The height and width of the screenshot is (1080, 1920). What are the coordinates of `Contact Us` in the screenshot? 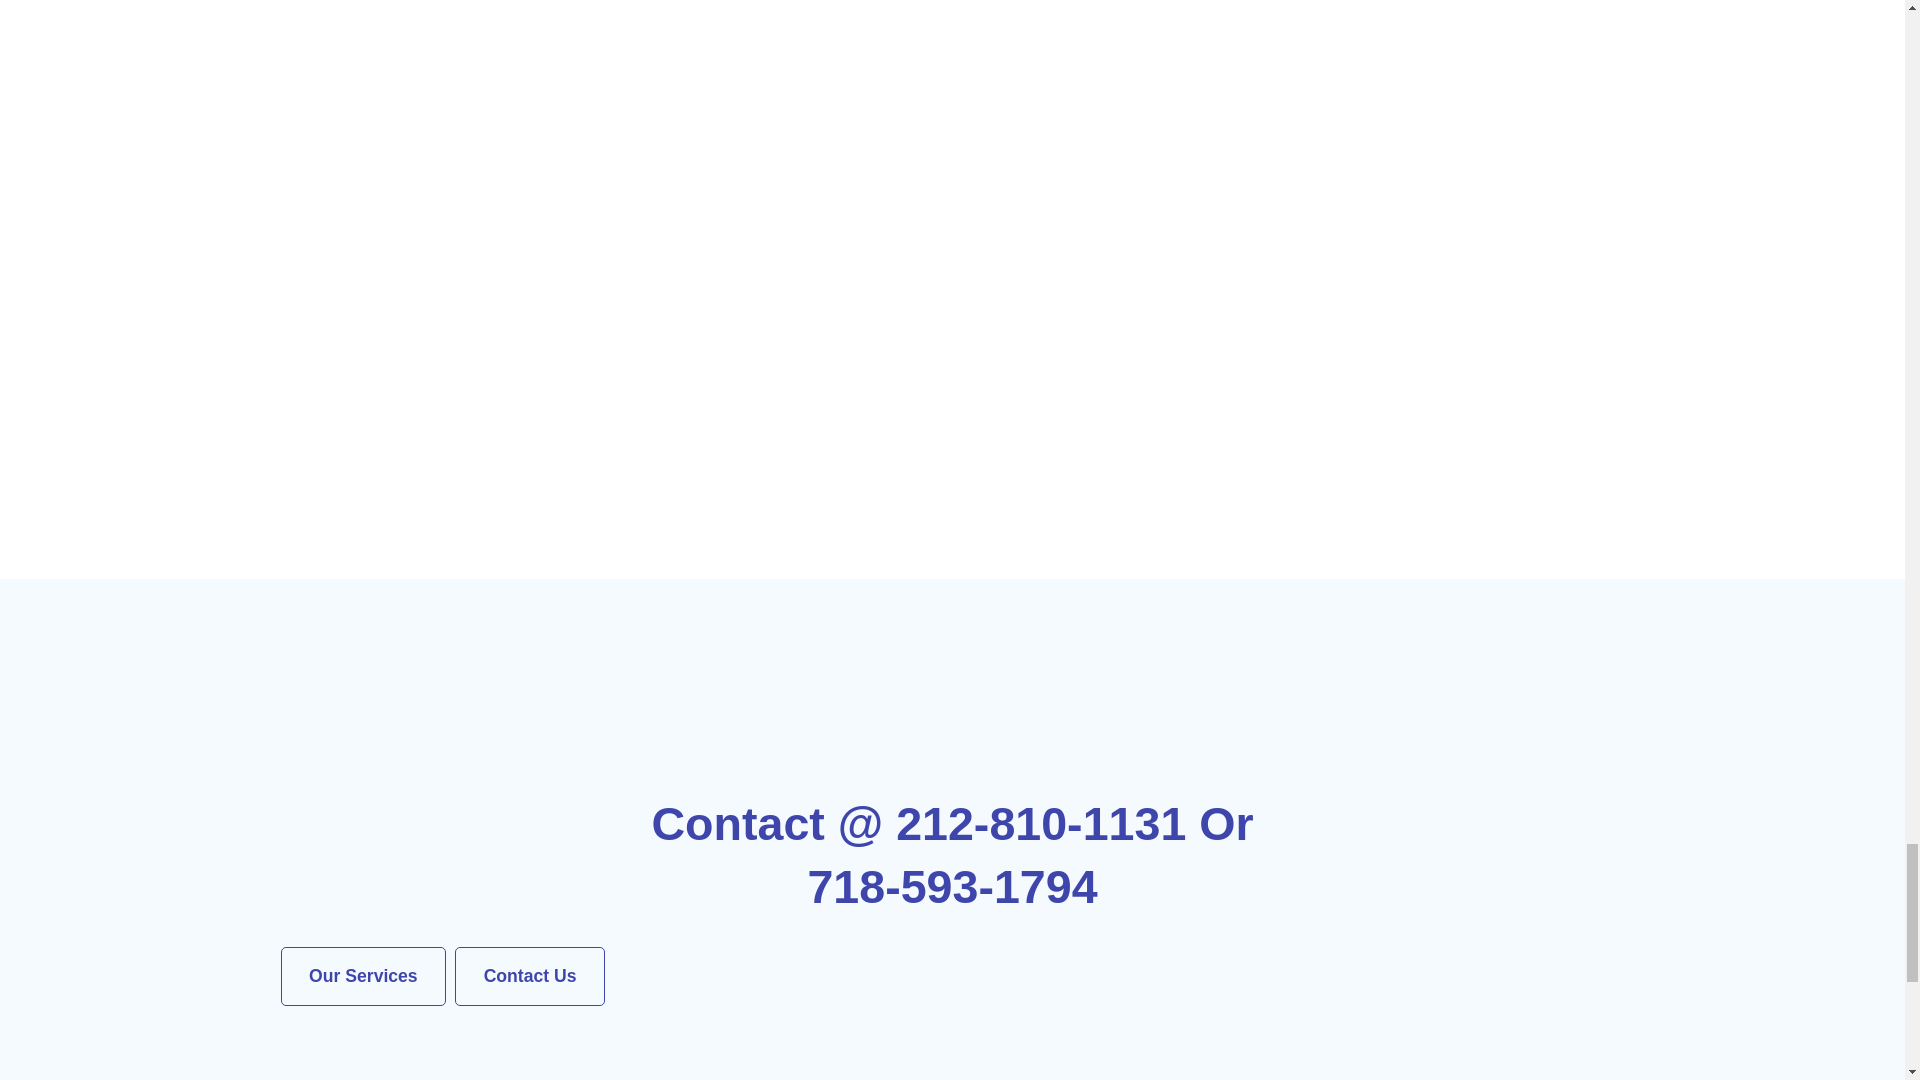 It's located at (530, 976).